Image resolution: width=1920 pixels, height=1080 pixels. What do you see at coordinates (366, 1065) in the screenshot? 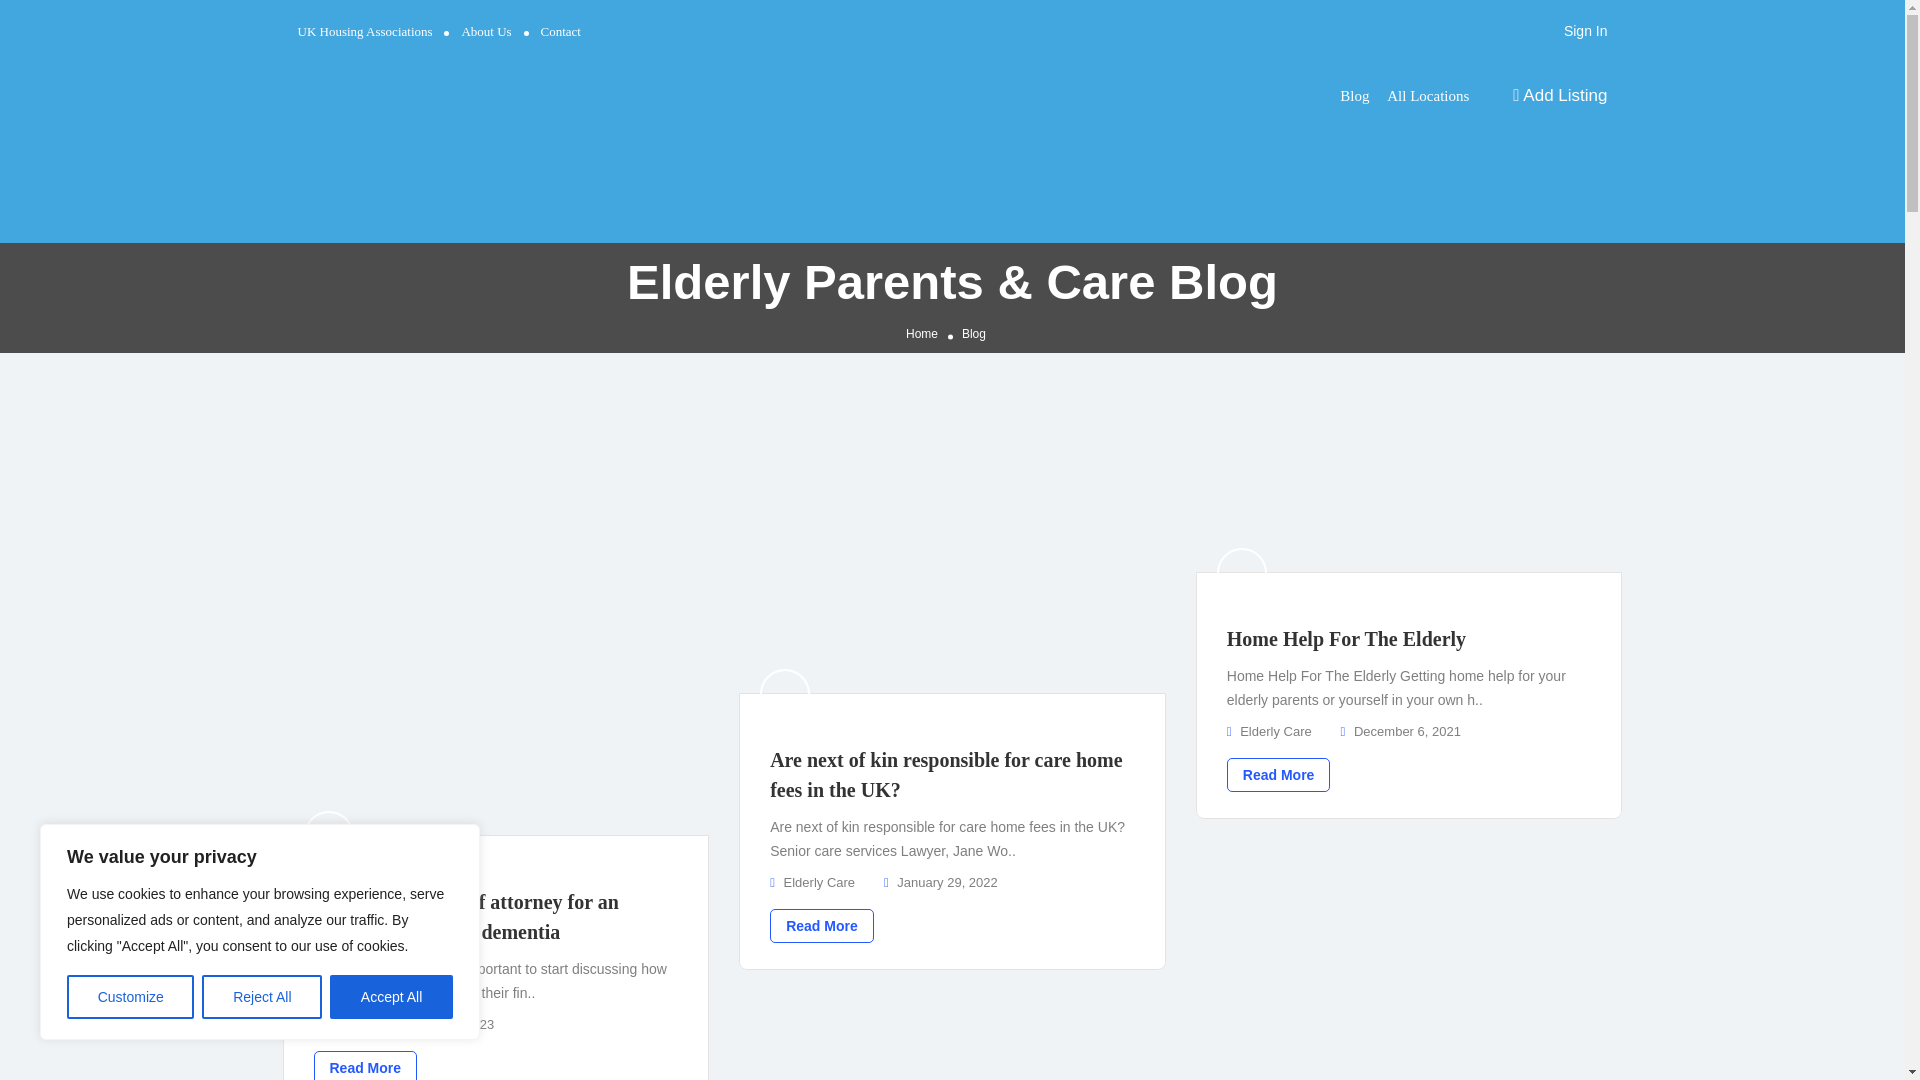
I see `Read More` at bounding box center [366, 1065].